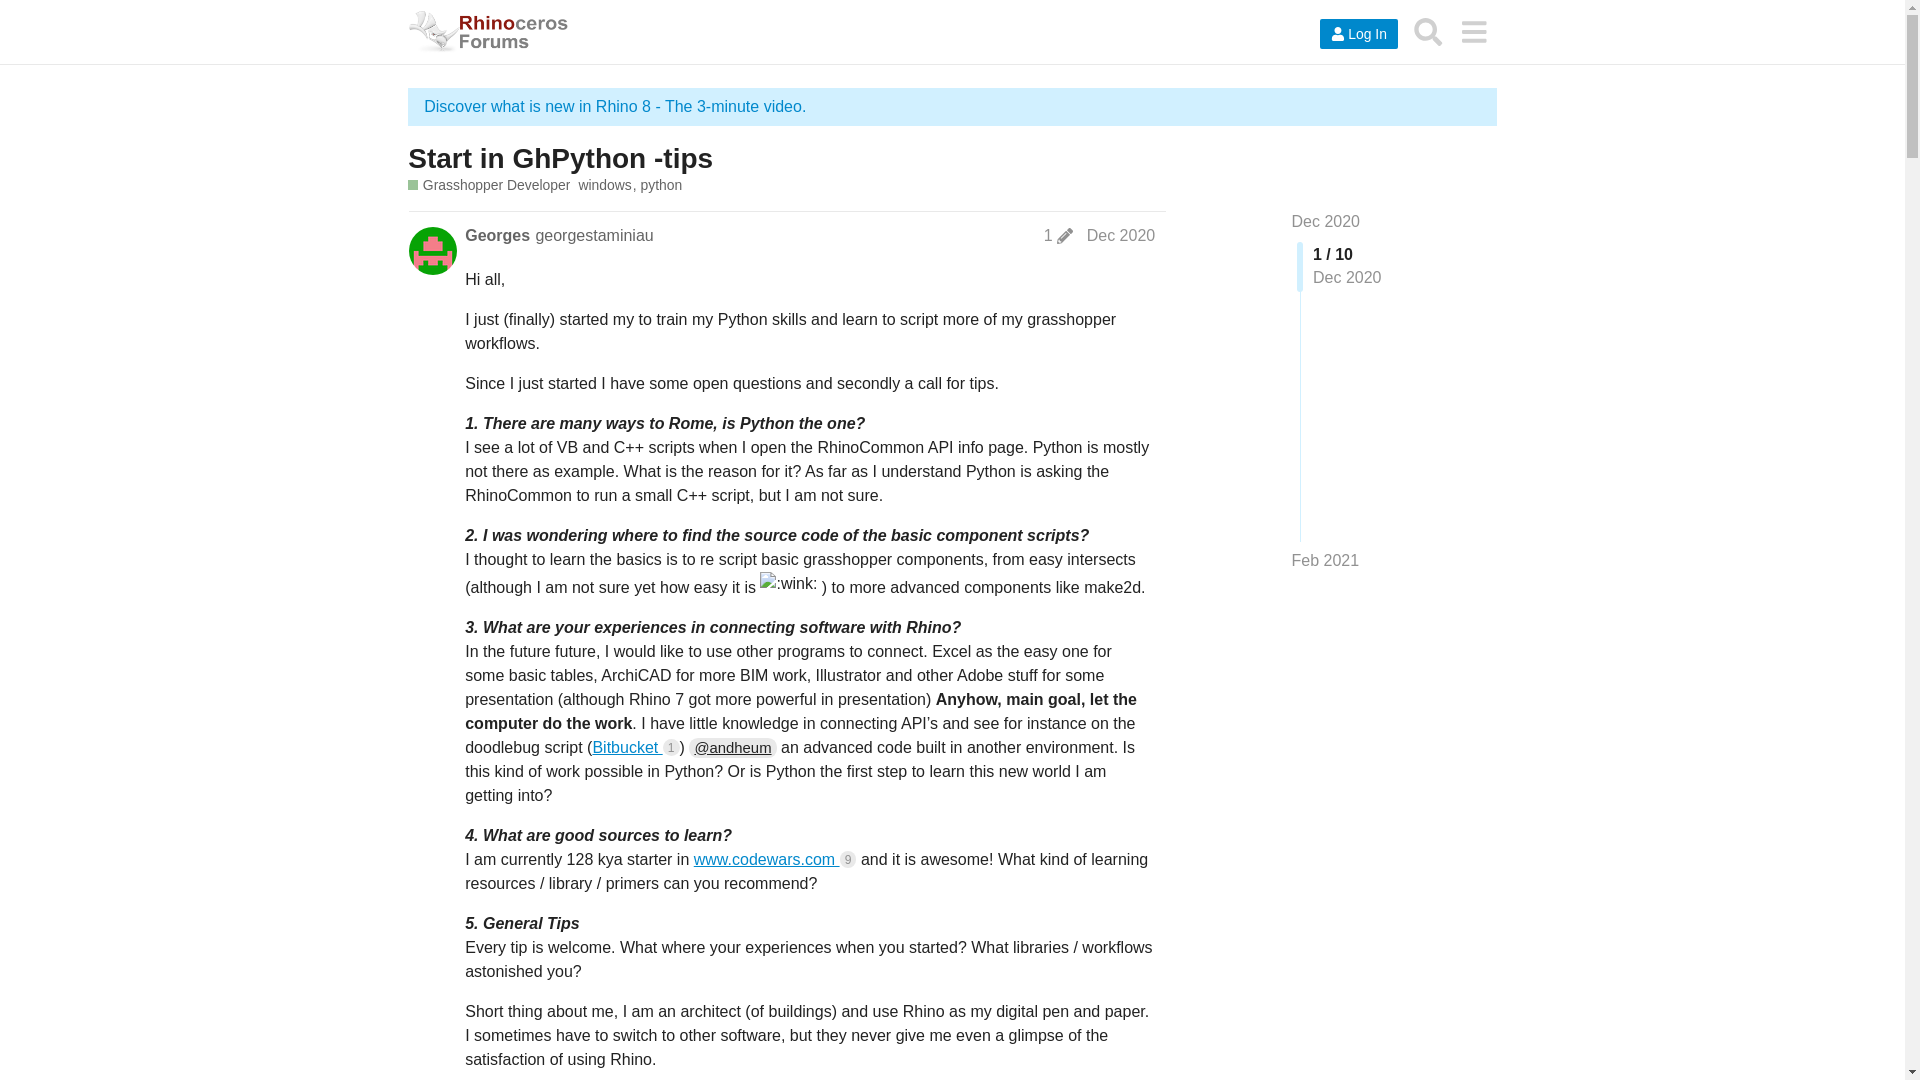  What do you see at coordinates (560, 158) in the screenshot?
I see `Start in GhPython -tips` at bounding box center [560, 158].